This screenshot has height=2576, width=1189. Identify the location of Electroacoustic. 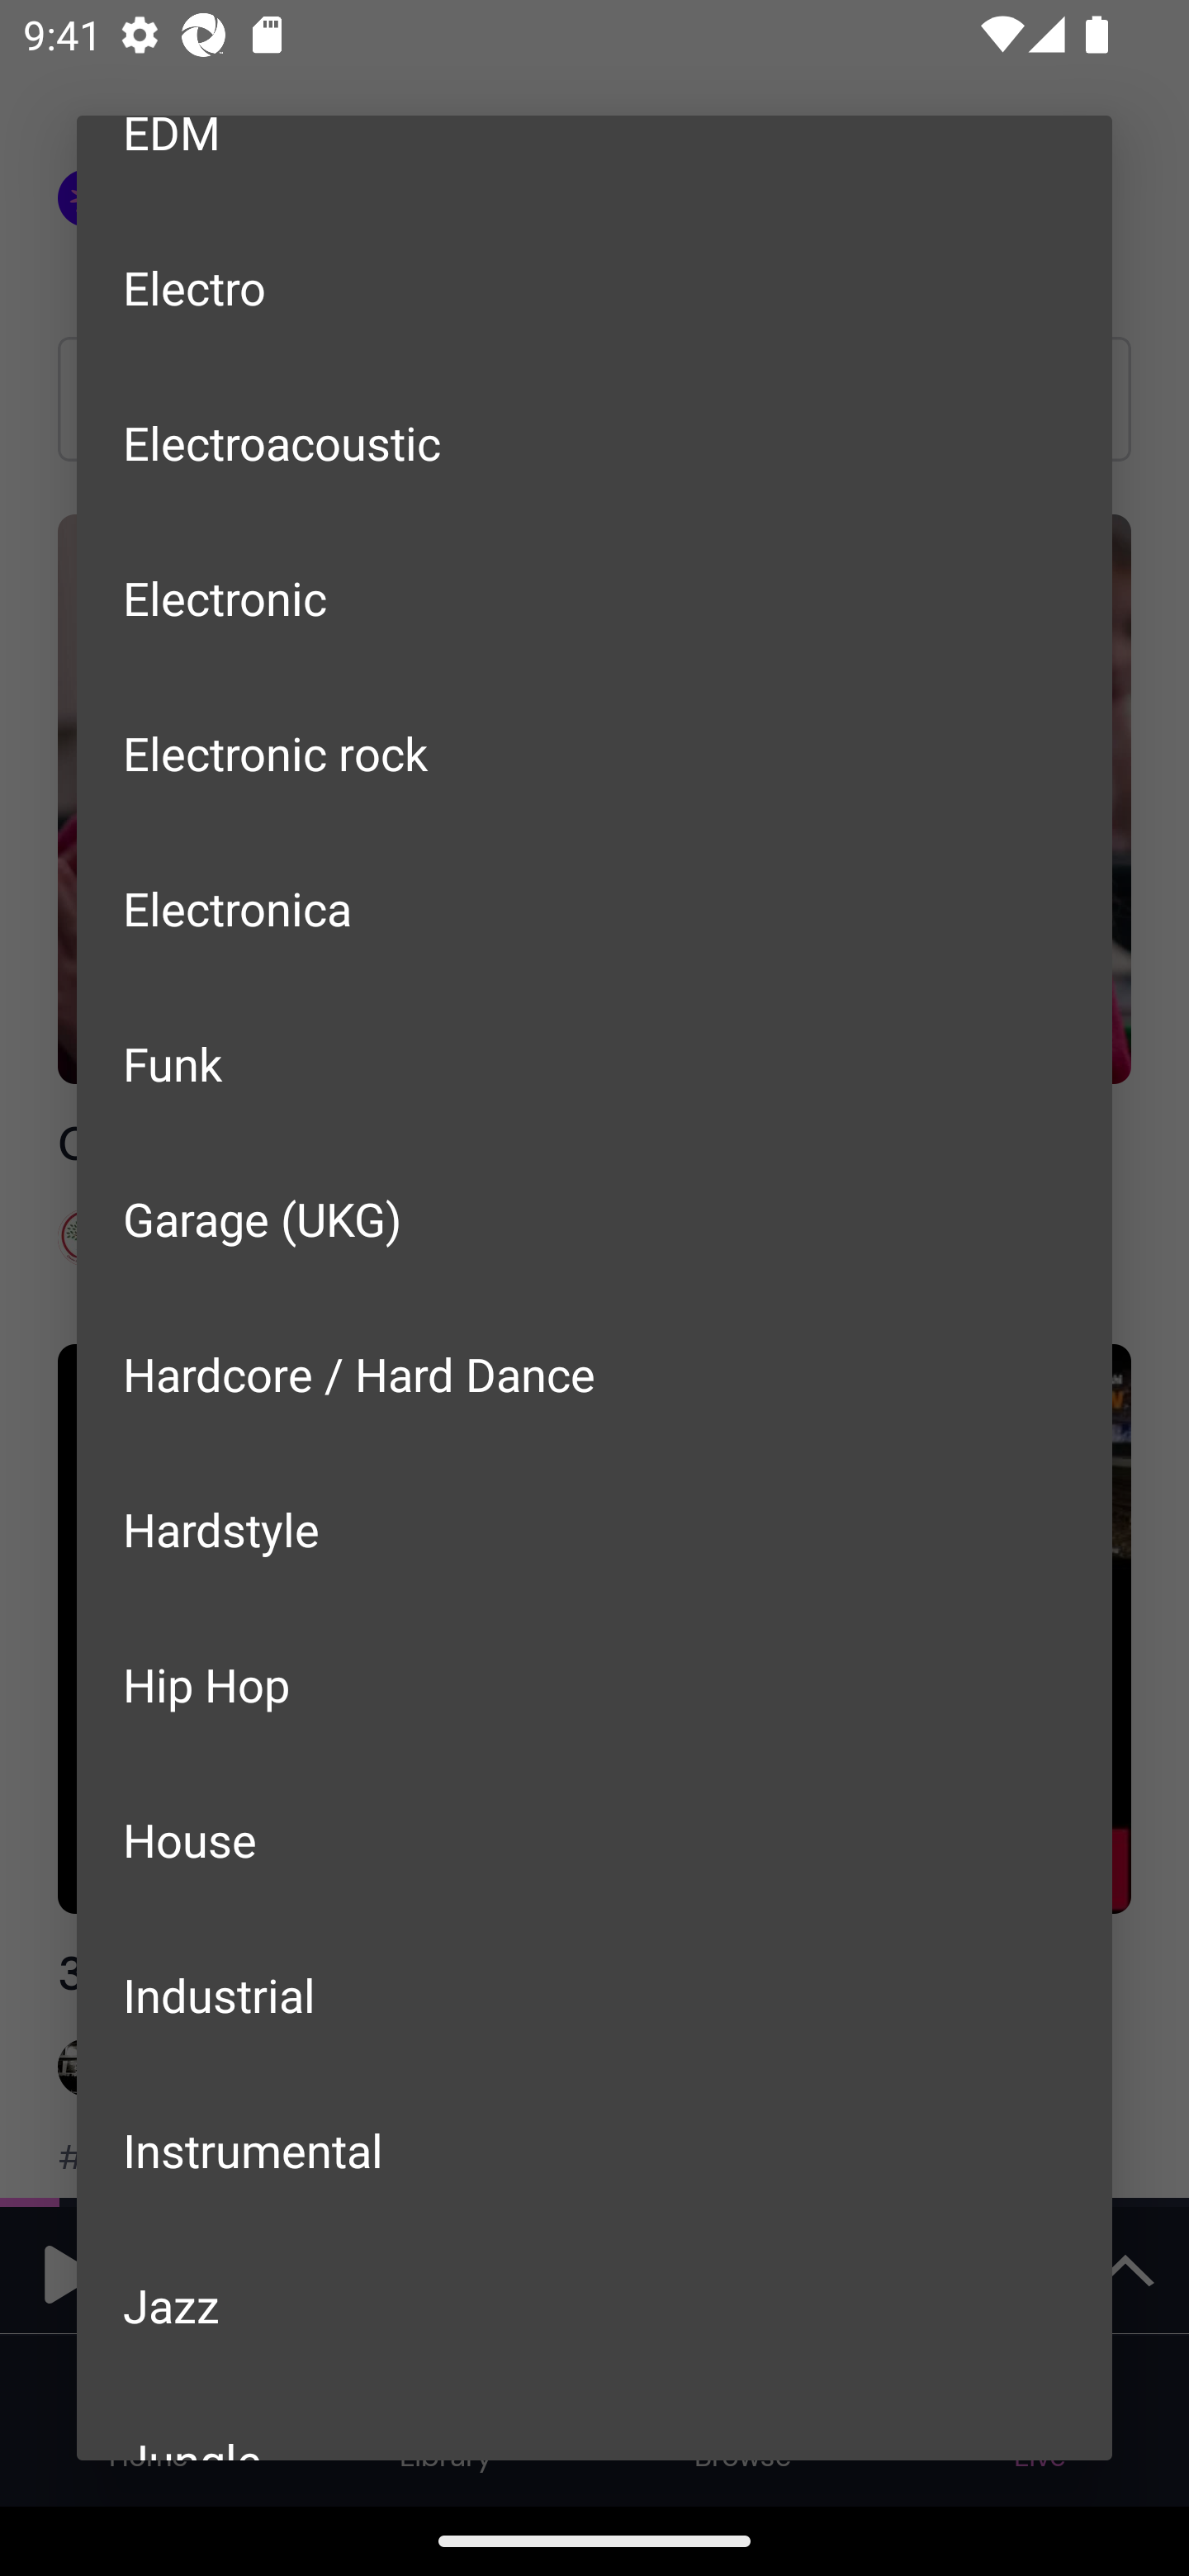
(594, 443).